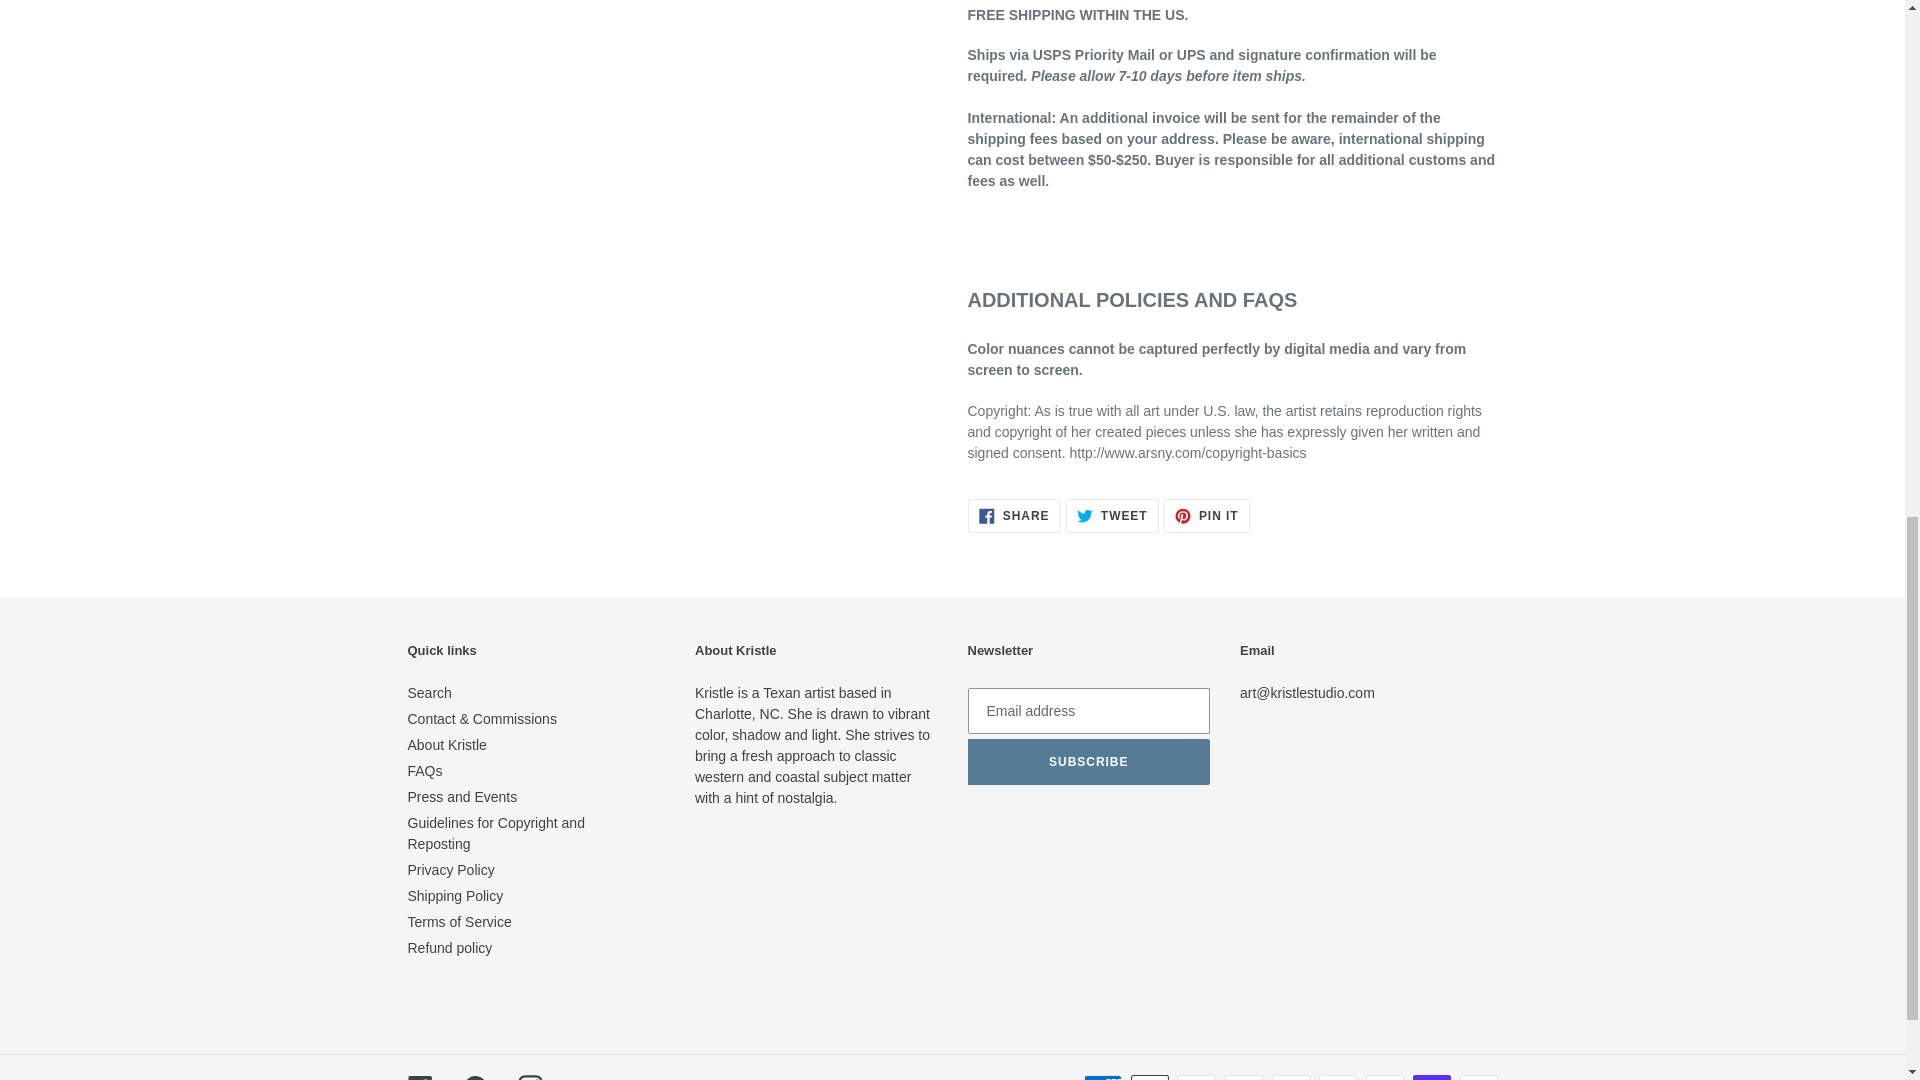  Describe the element at coordinates (1206, 516) in the screenshot. I see `Pinterest` at that location.